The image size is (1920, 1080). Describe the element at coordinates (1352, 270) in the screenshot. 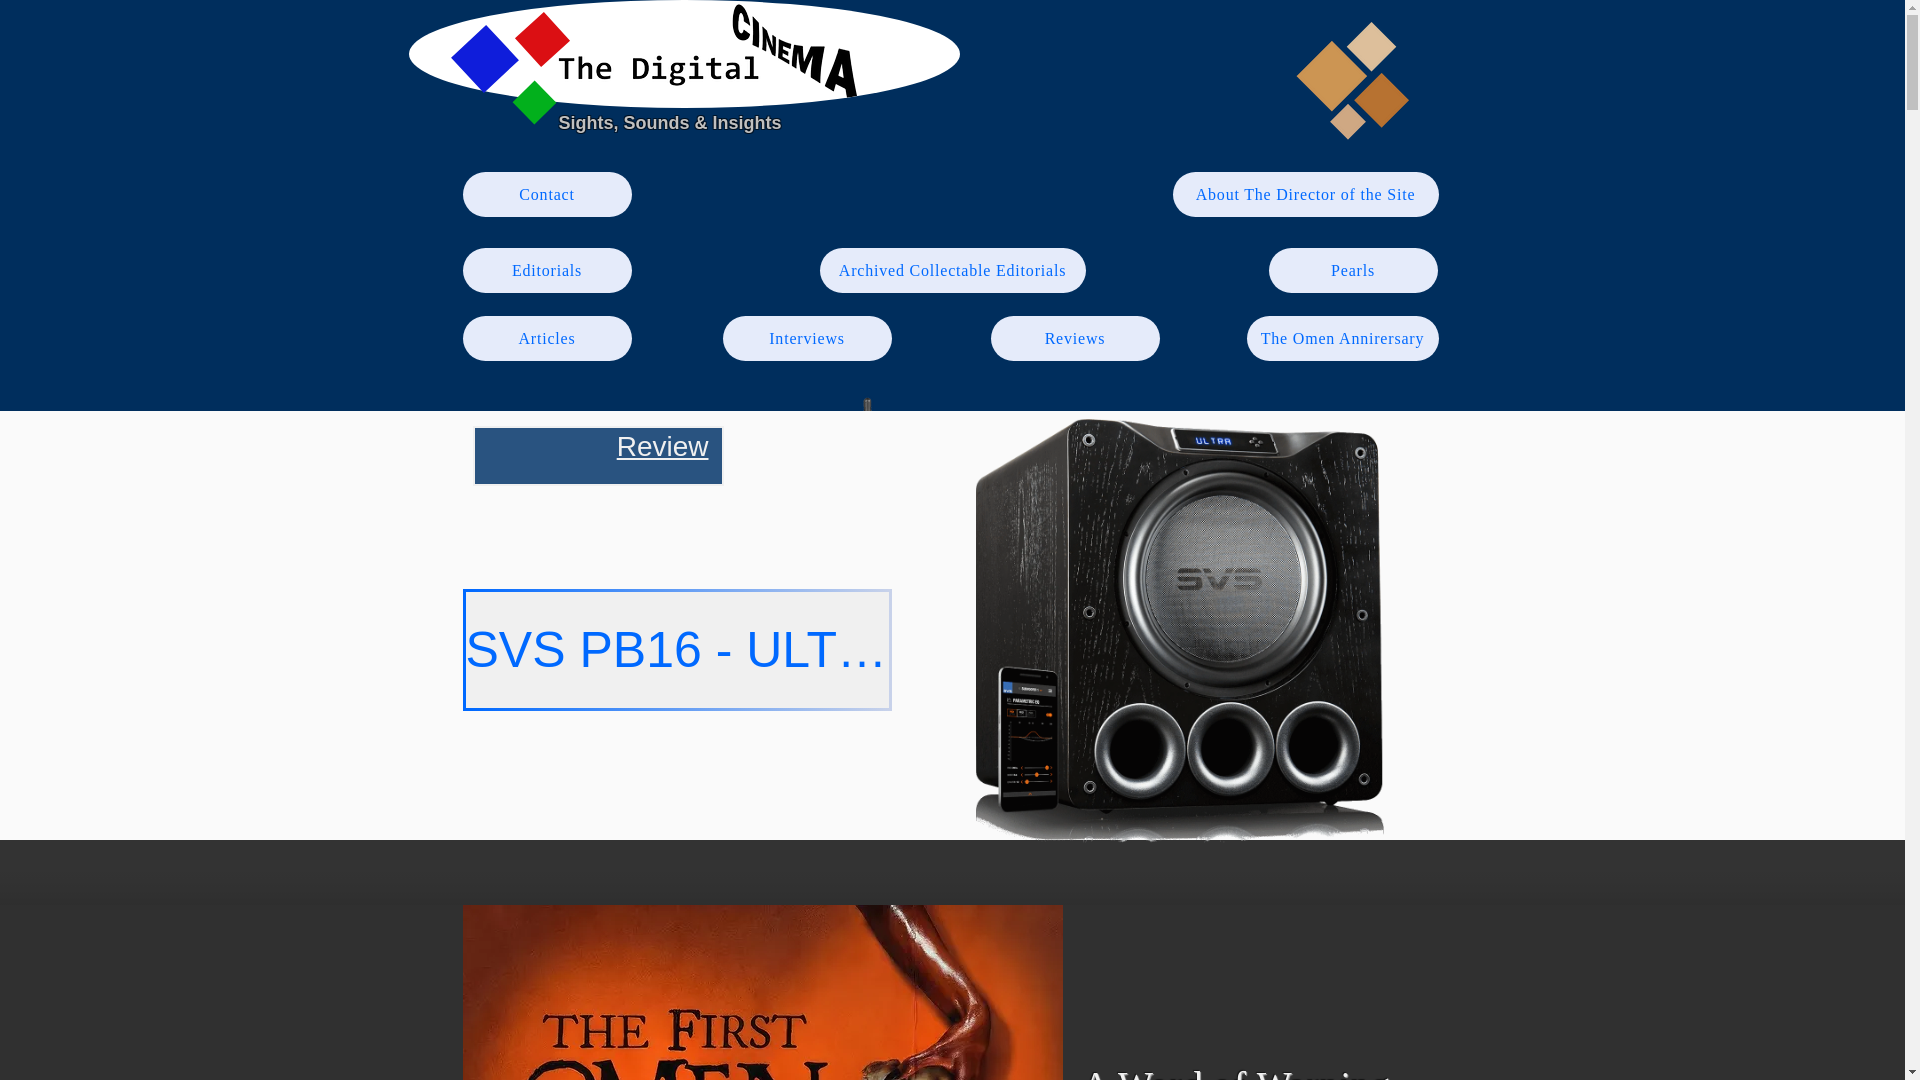

I see `Pearls` at that location.